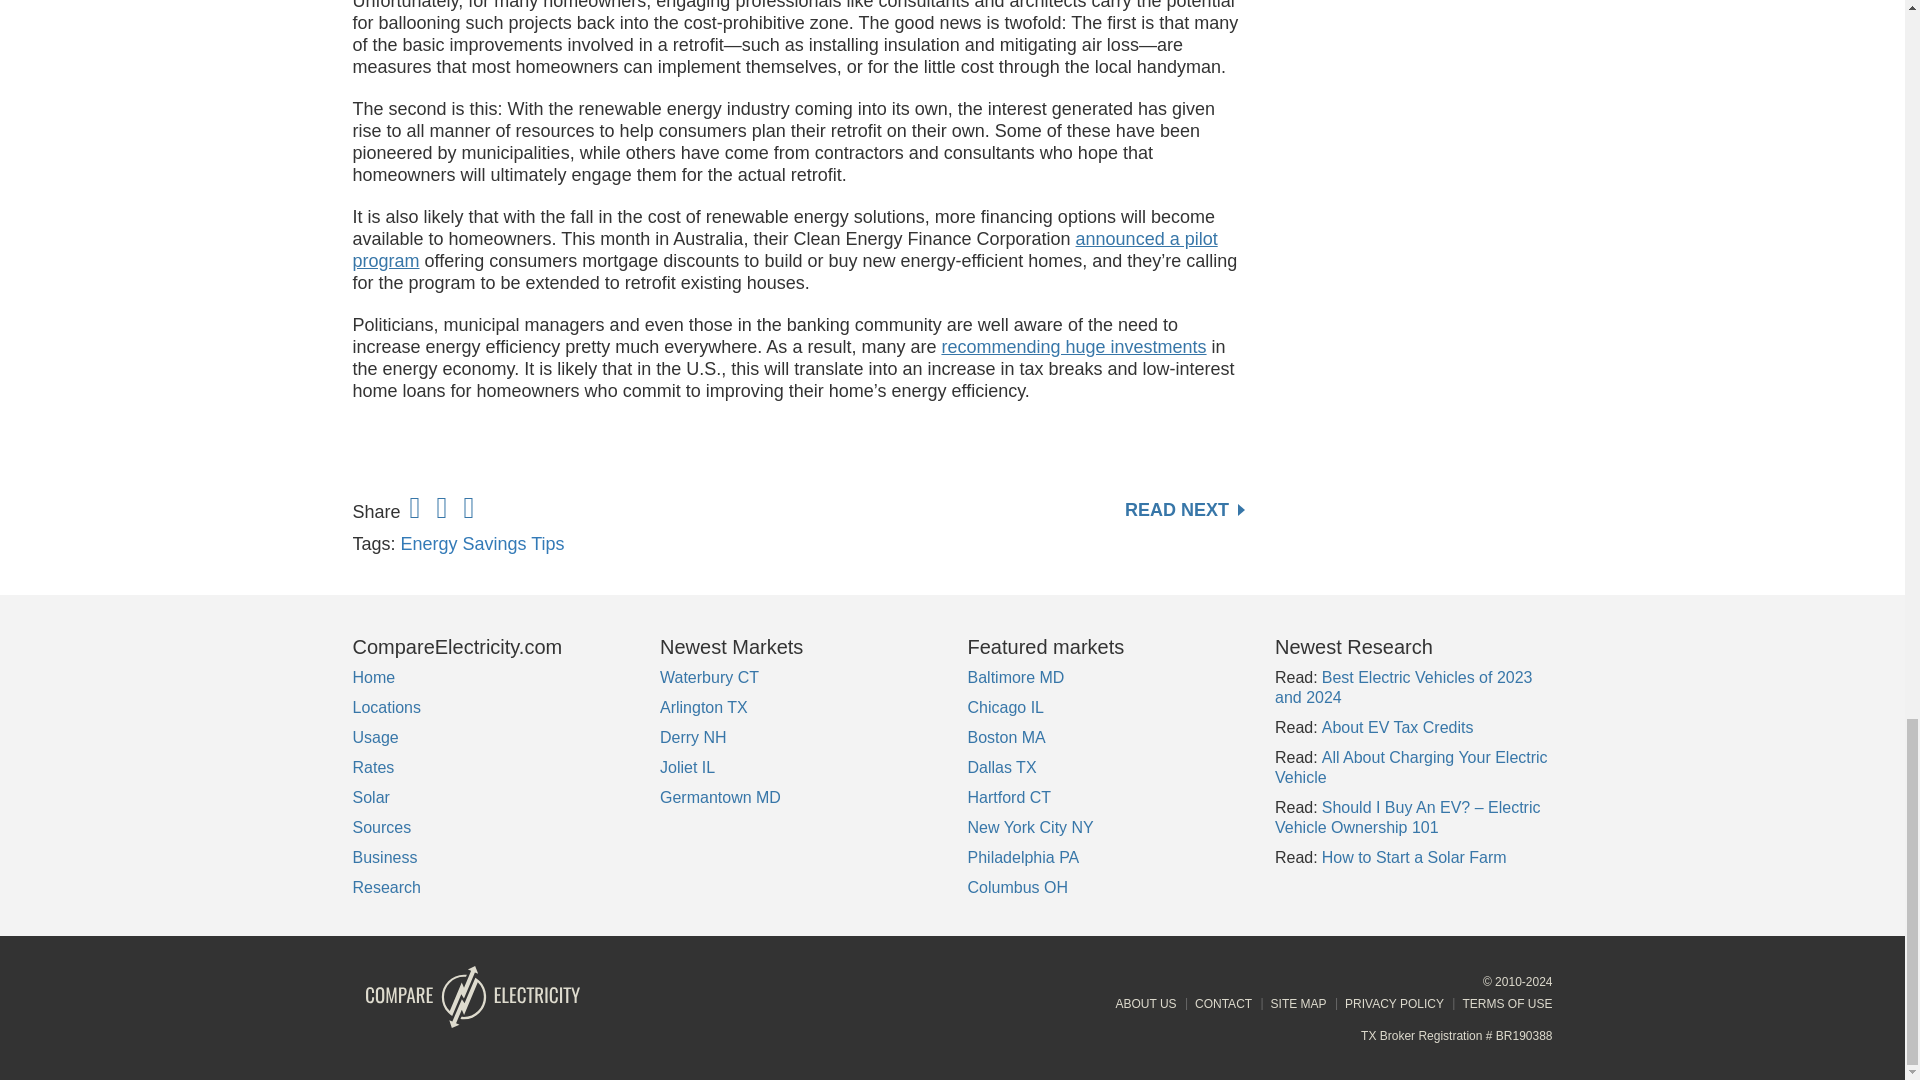 The width and height of the screenshot is (1920, 1080). Describe the element at coordinates (482, 544) in the screenshot. I see `Energy Savings Tips` at that location.